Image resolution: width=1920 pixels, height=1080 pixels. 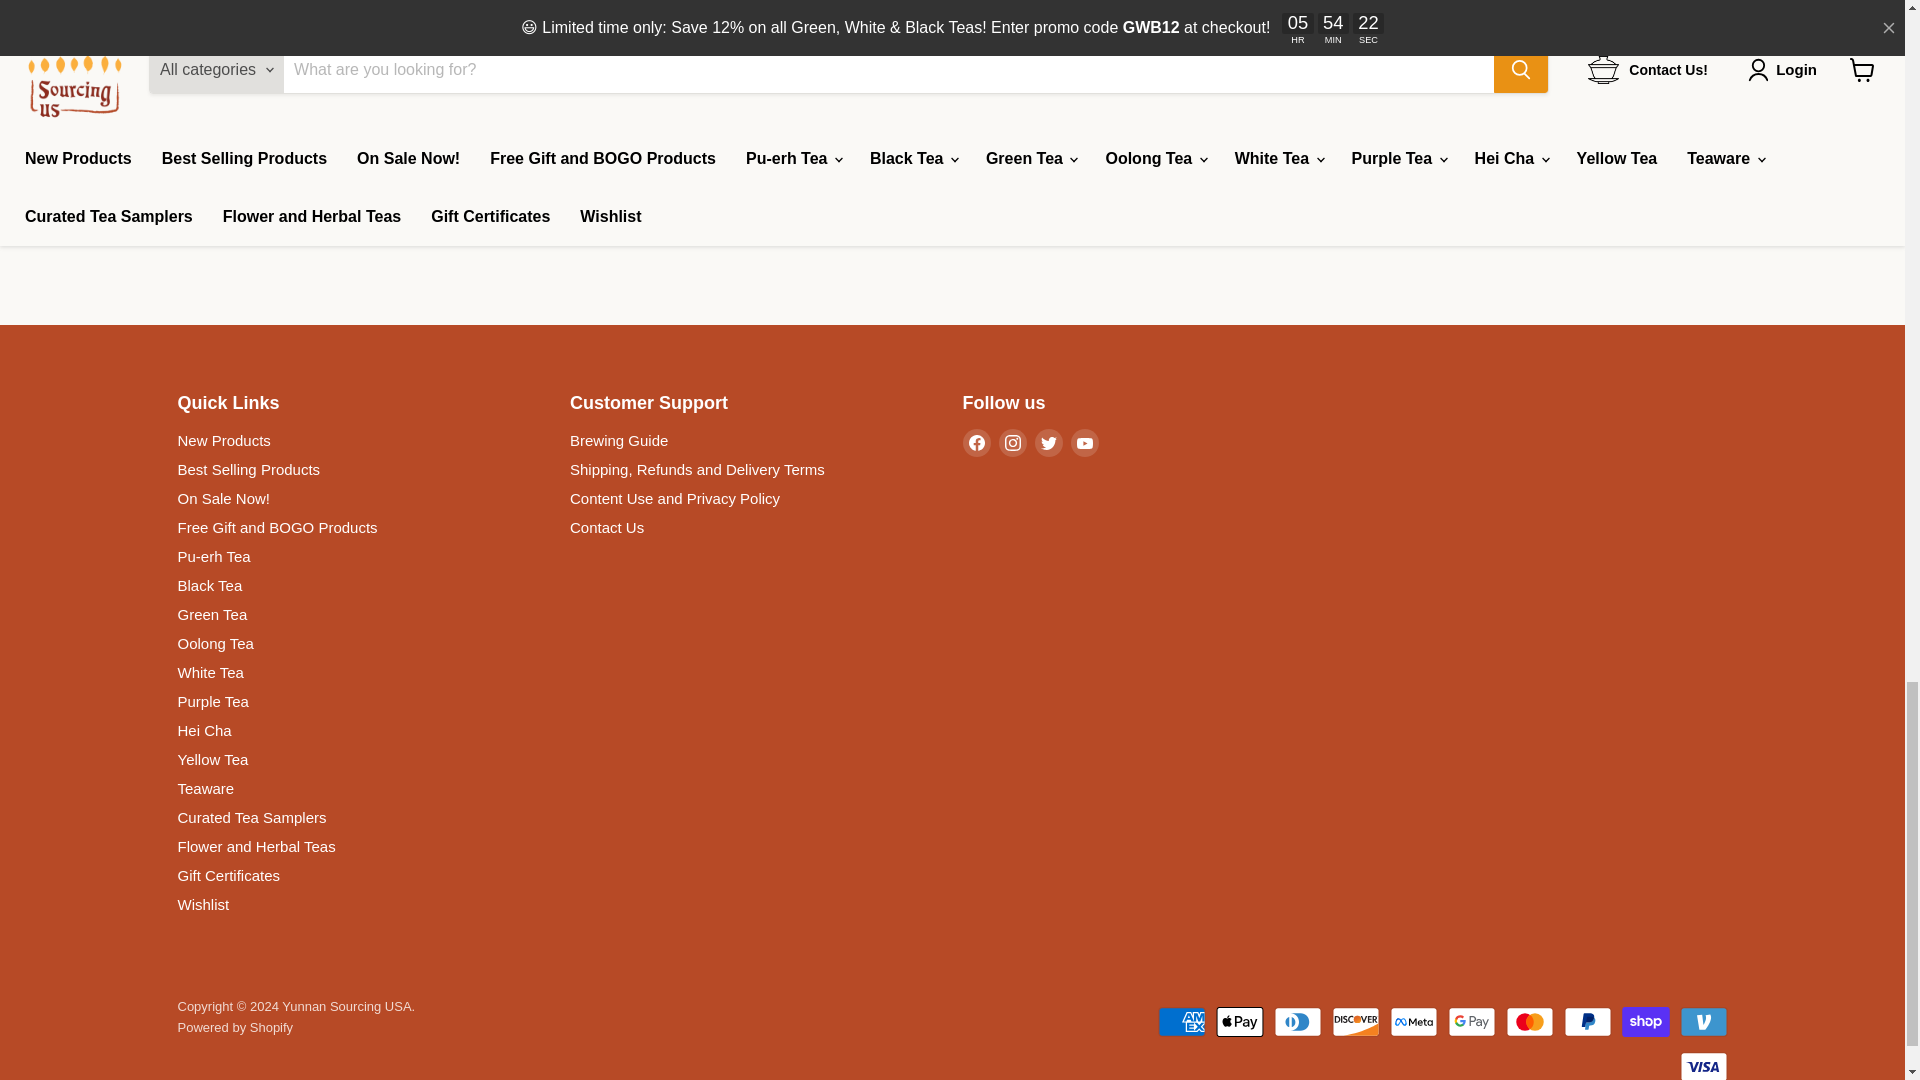 What do you see at coordinates (1012, 442) in the screenshot?
I see `Instagram` at bounding box center [1012, 442].